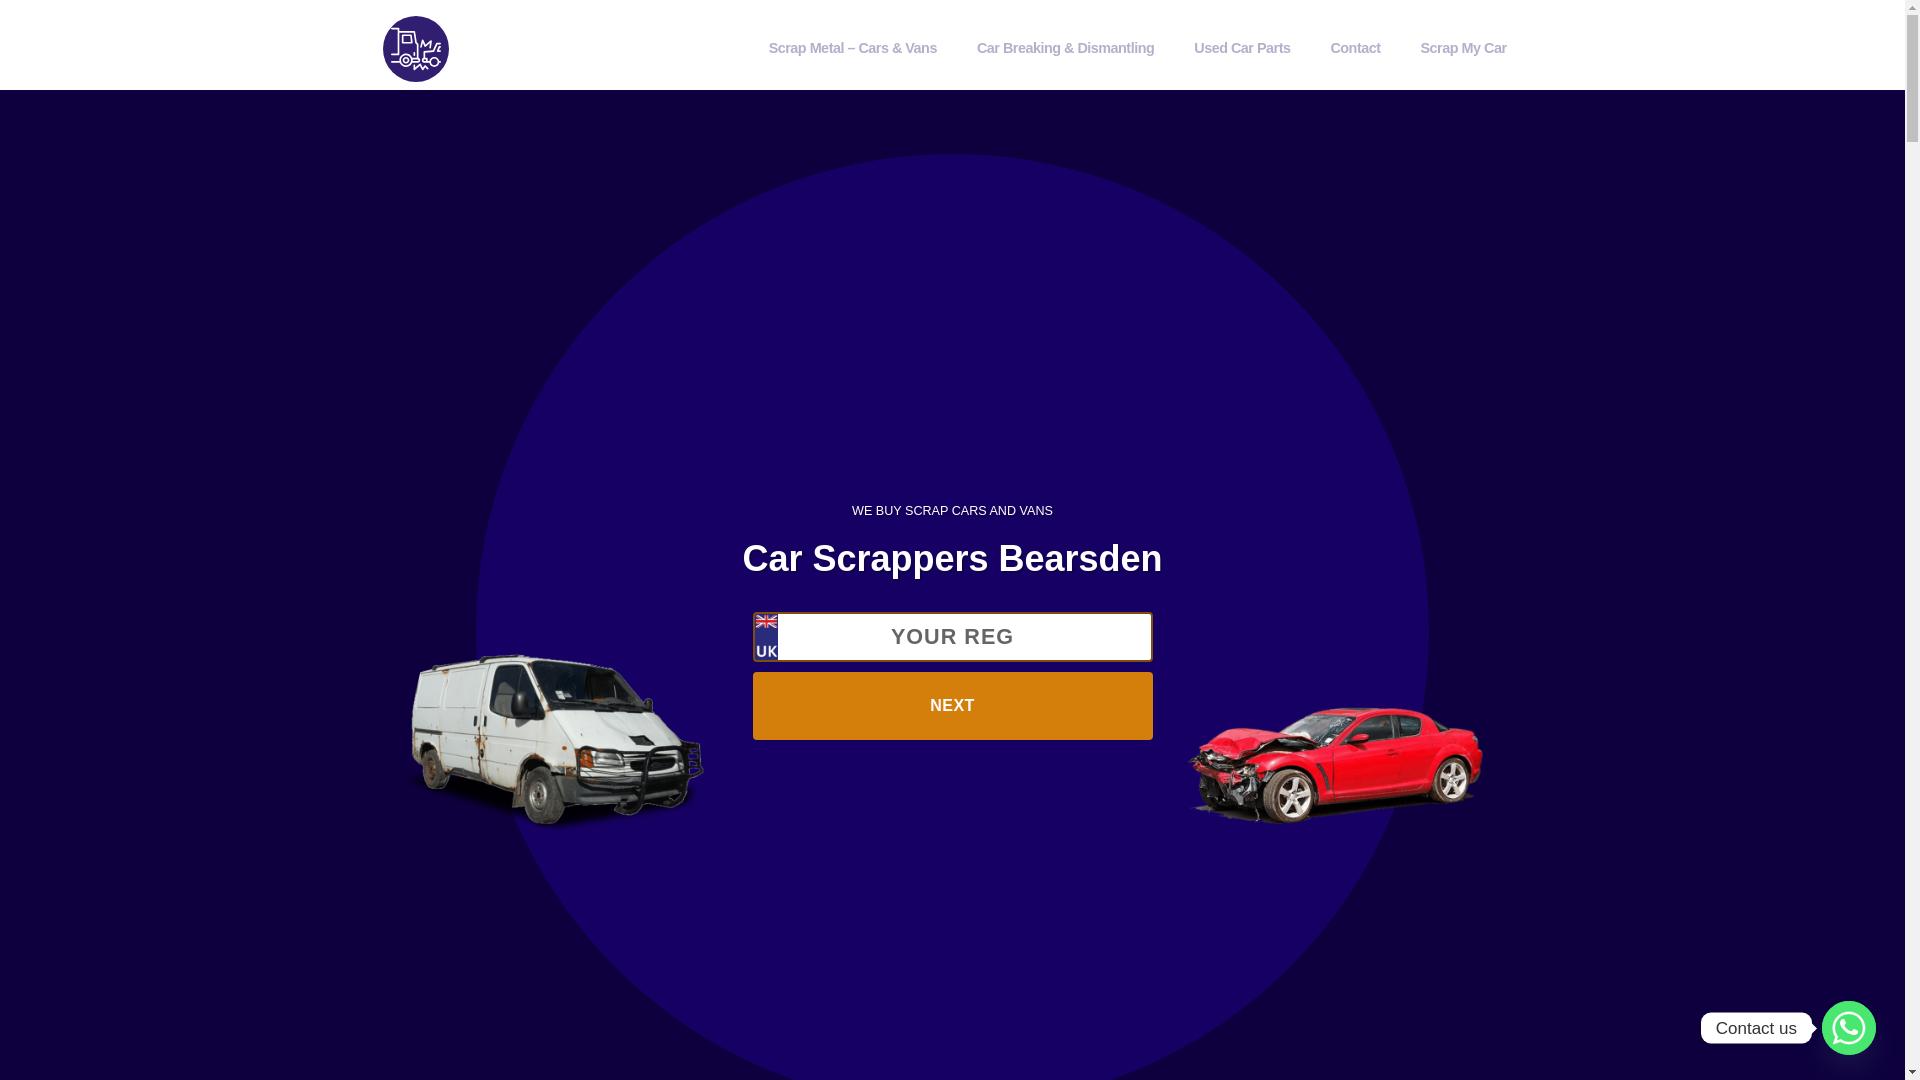 The height and width of the screenshot is (1080, 1920). Describe the element at coordinates (952, 705) in the screenshot. I see `NEXT` at that location.